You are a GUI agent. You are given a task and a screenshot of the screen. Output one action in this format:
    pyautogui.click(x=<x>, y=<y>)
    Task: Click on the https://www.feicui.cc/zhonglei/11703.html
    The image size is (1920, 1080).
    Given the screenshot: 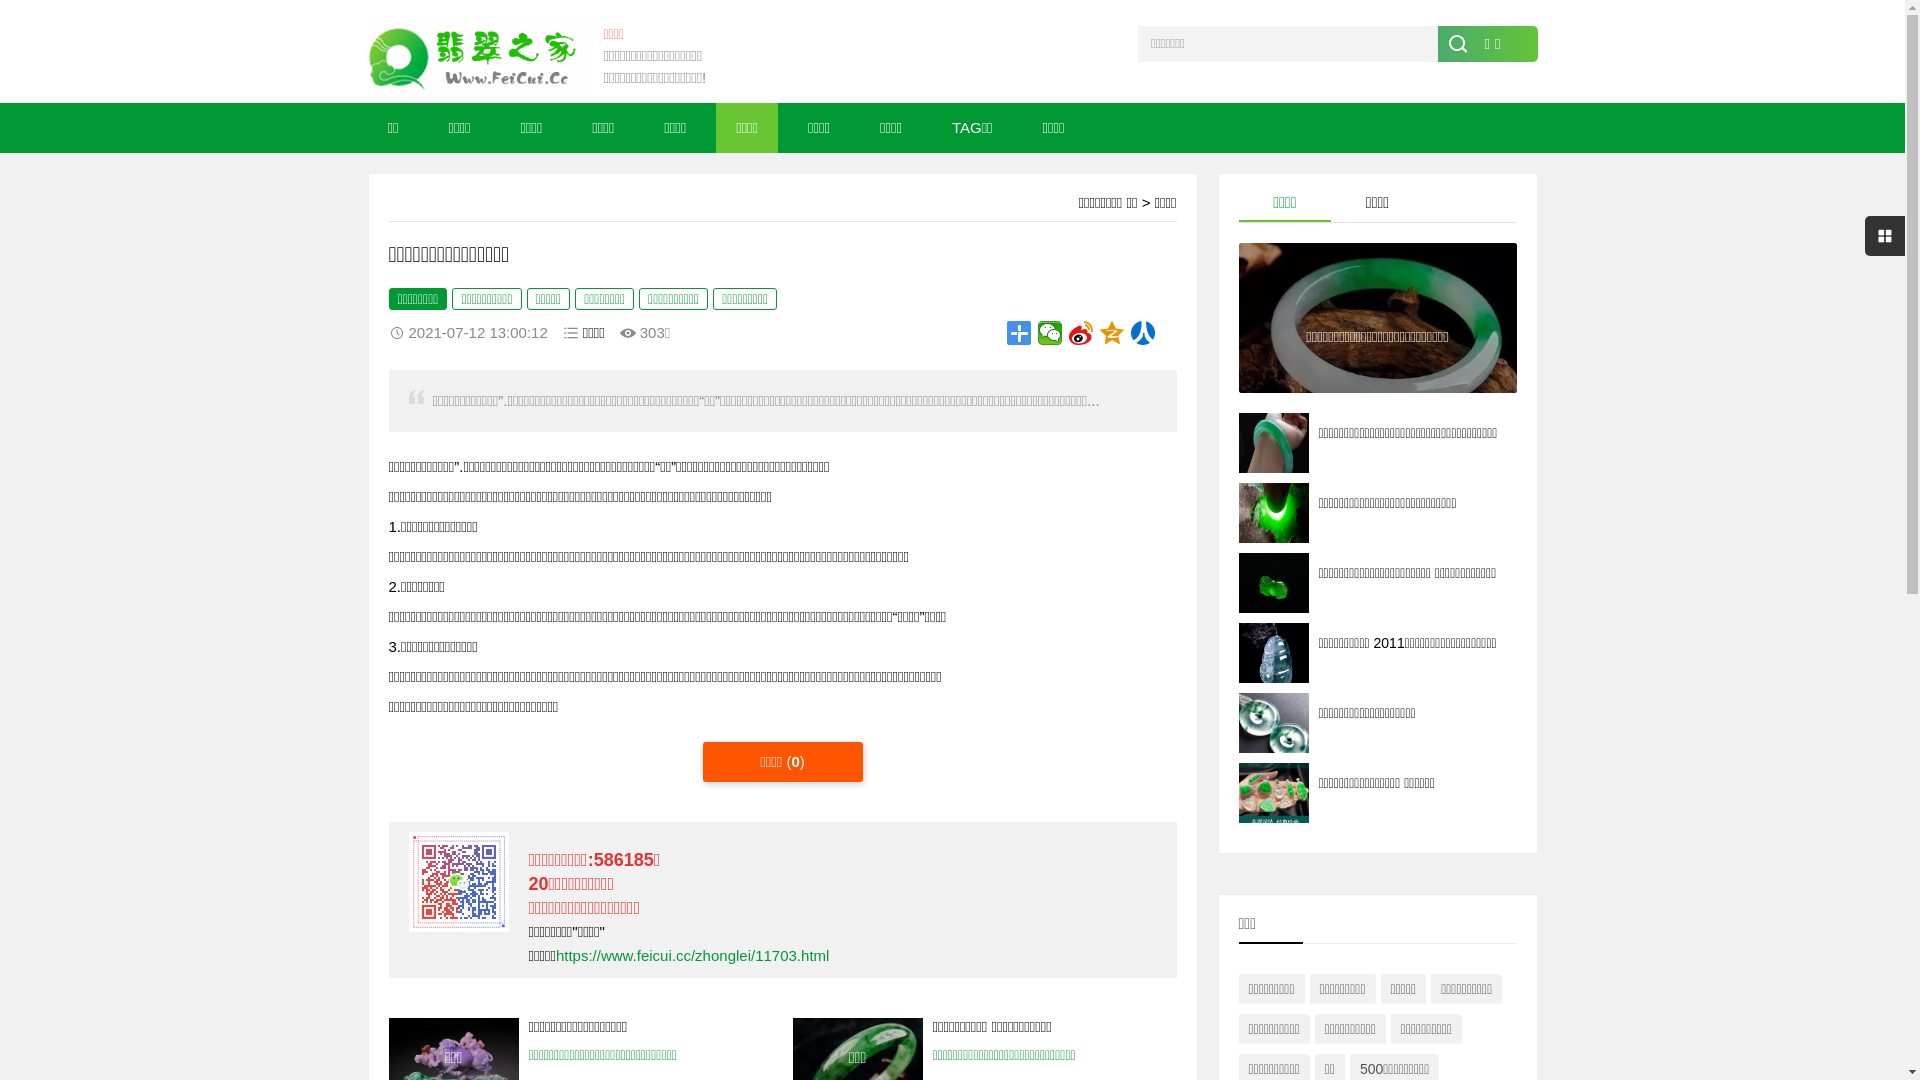 What is the action you would take?
    pyautogui.click(x=692, y=956)
    